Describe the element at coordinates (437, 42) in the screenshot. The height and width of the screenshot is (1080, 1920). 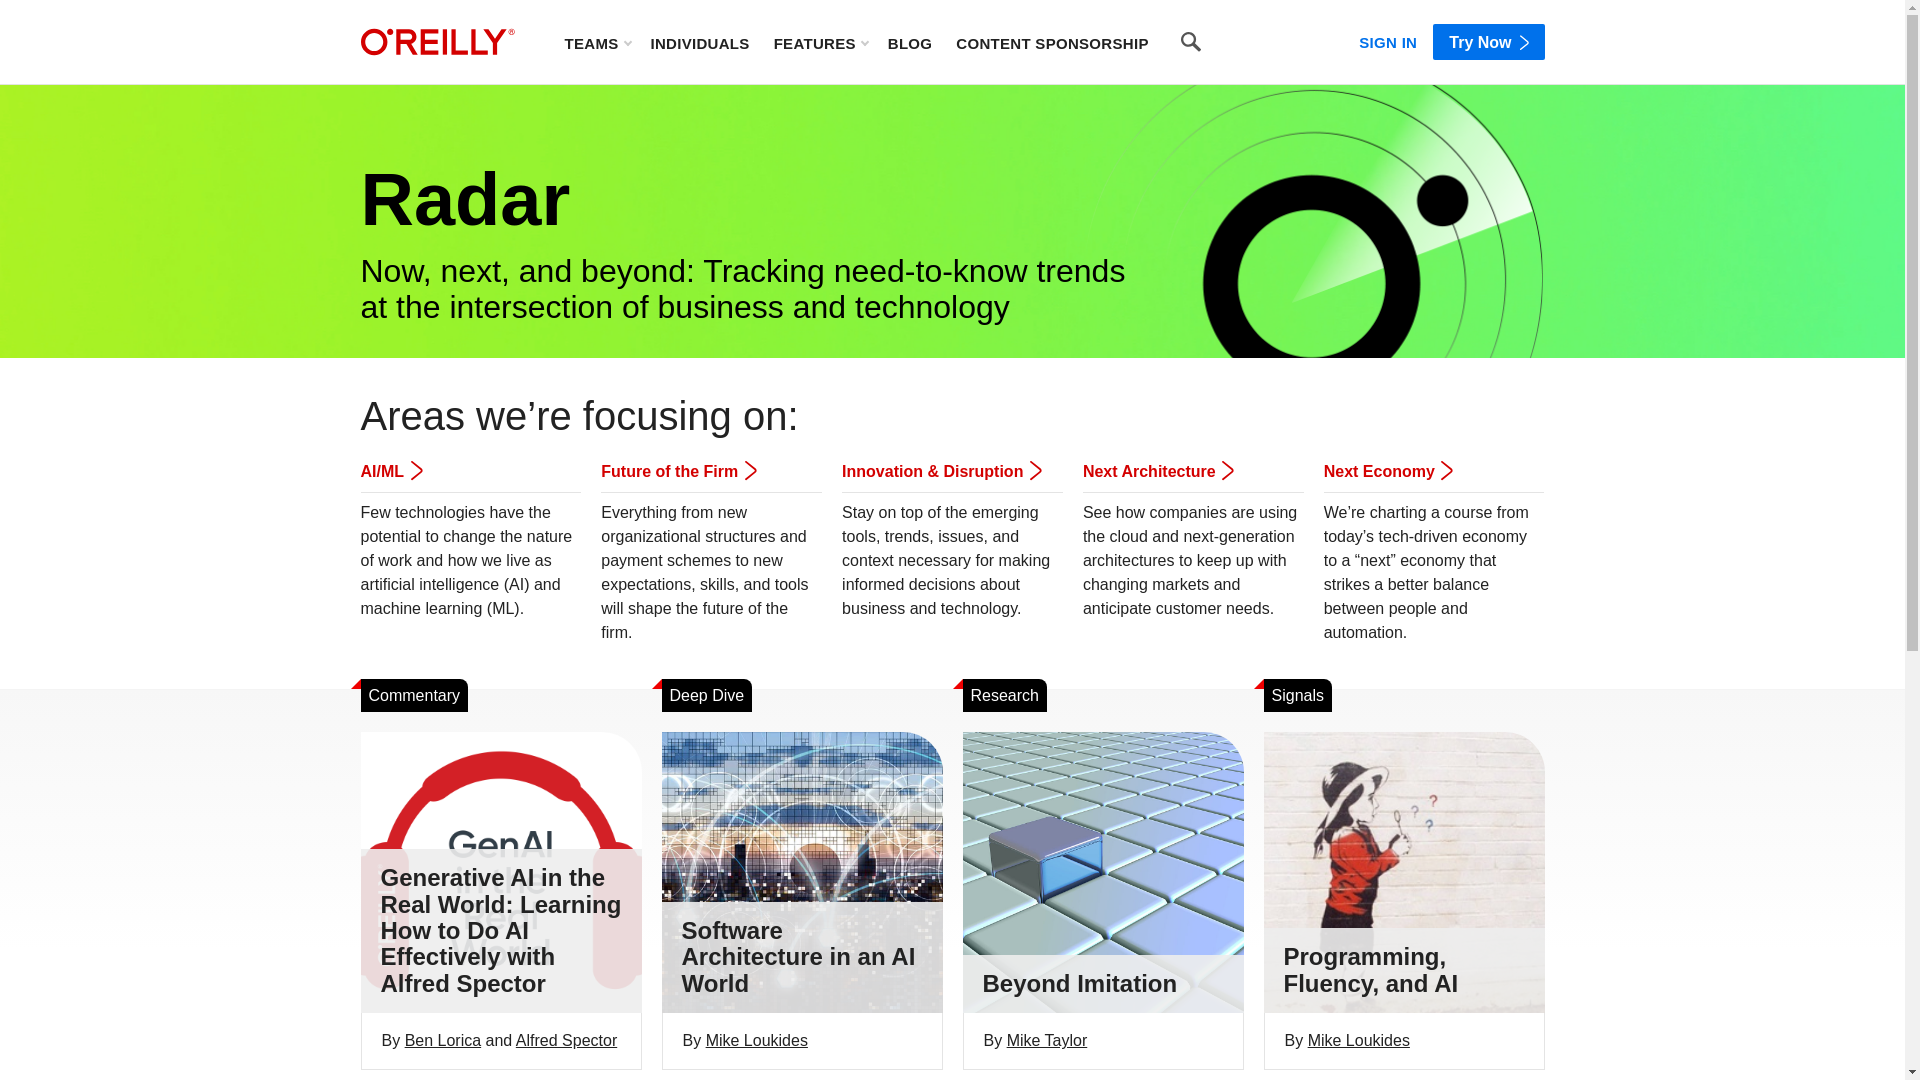
I see `home page` at that location.